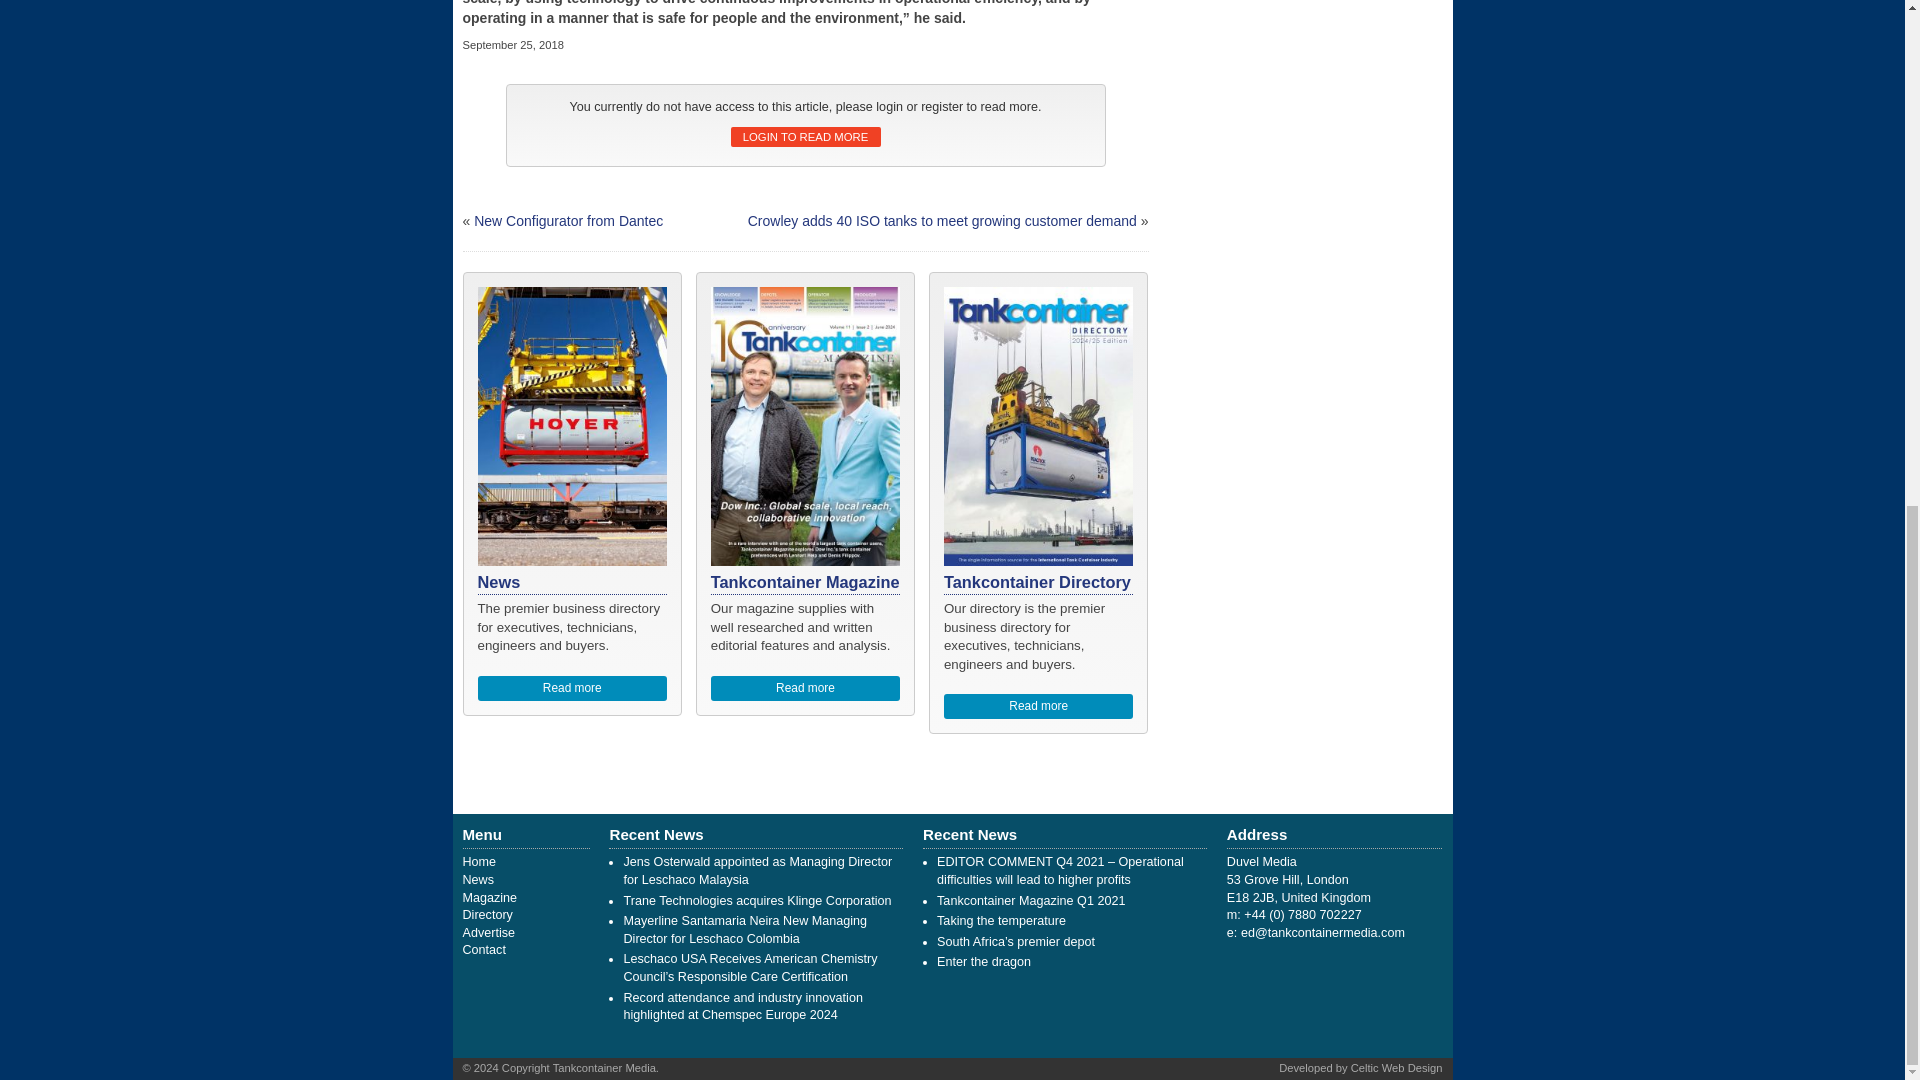  I want to click on Magazine, so click(489, 898).